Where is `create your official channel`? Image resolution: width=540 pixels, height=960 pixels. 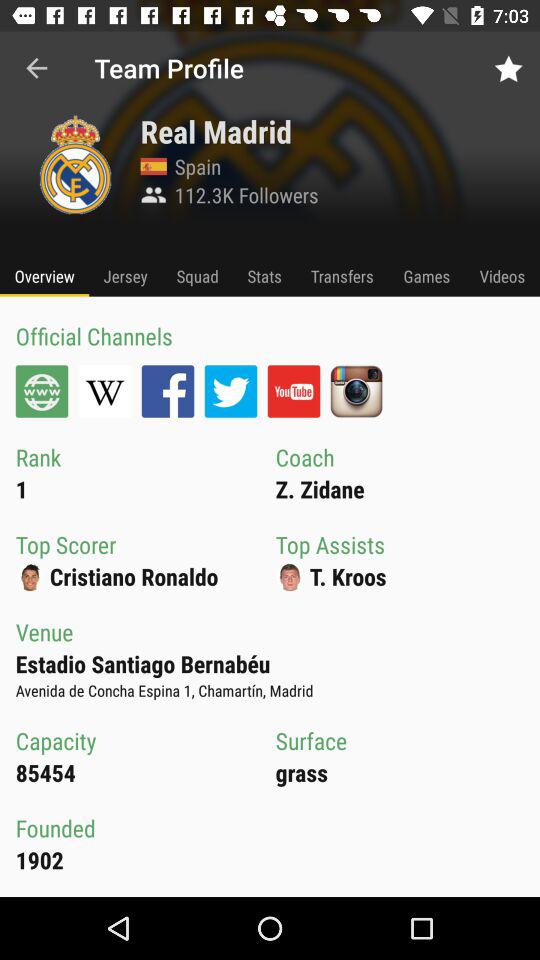
create your official channel is located at coordinates (42, 391).